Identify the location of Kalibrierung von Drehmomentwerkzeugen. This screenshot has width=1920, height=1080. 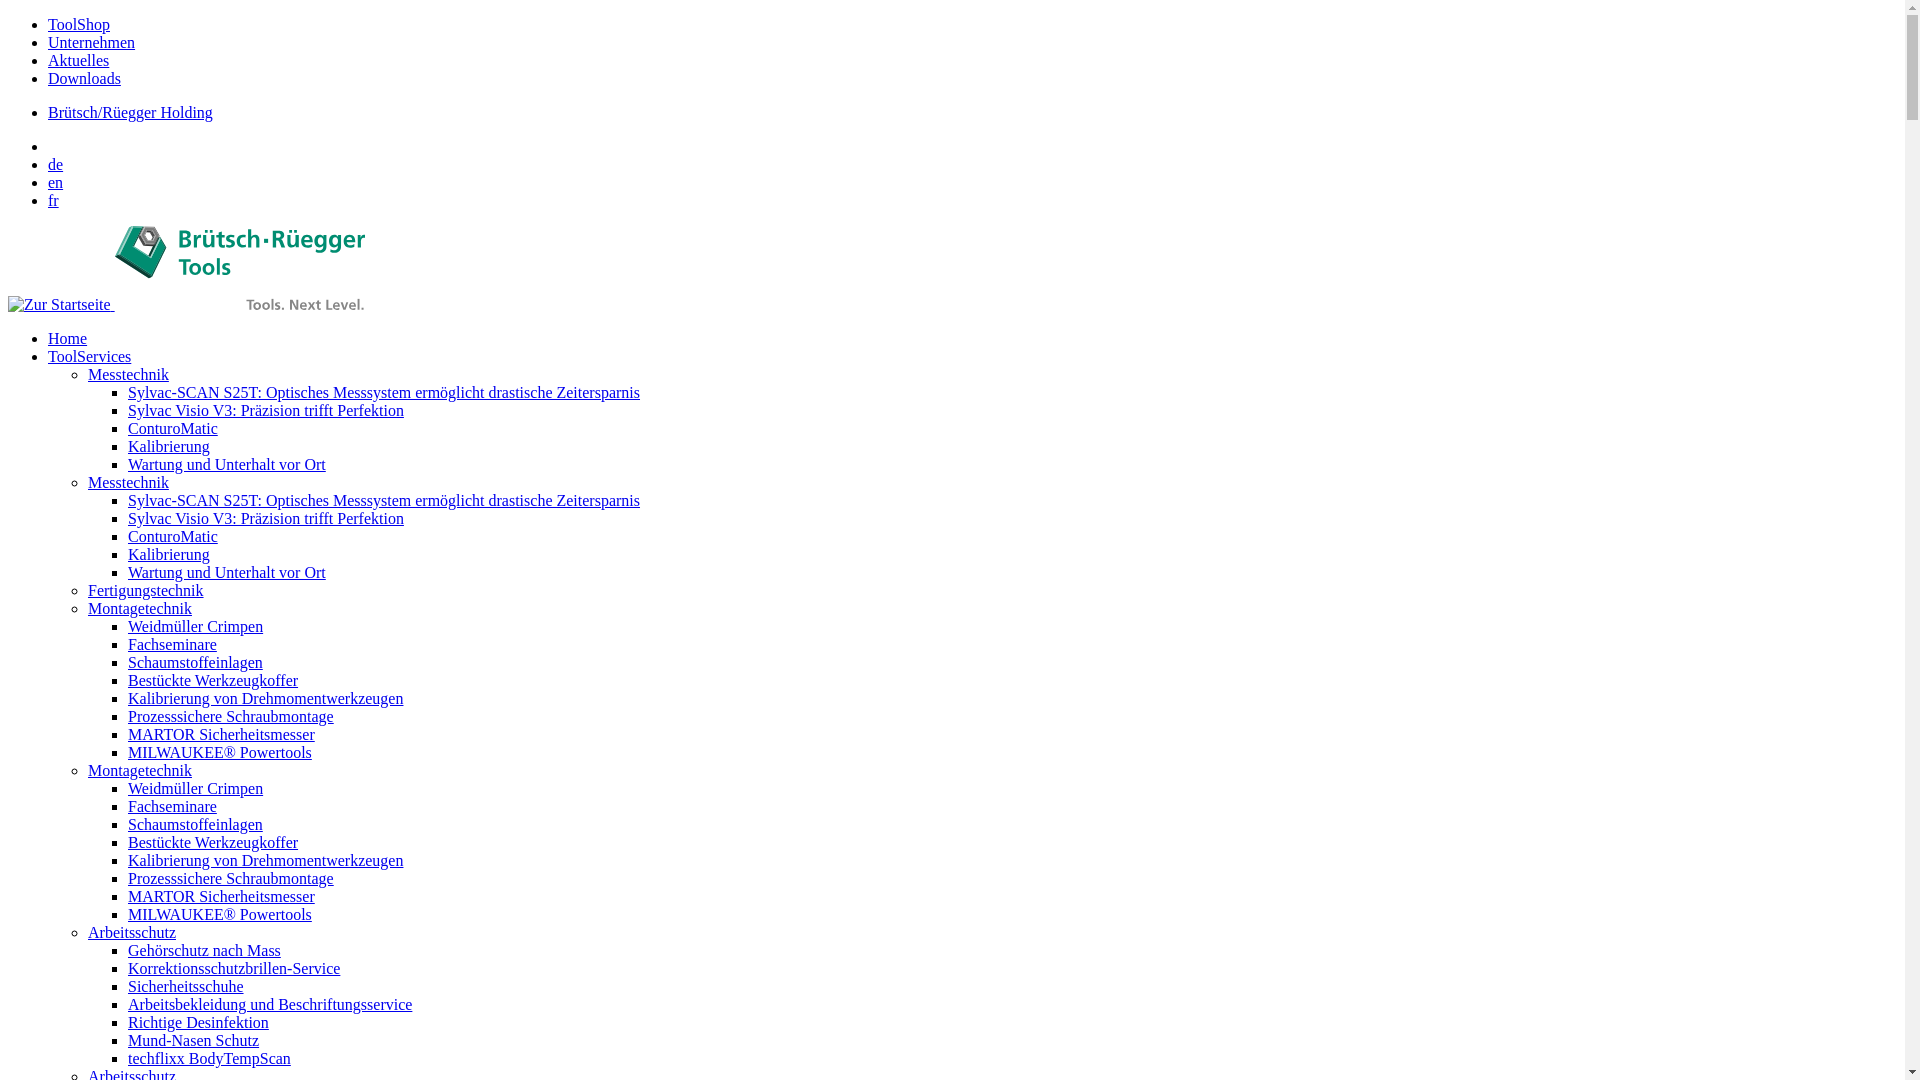
(266, 860).